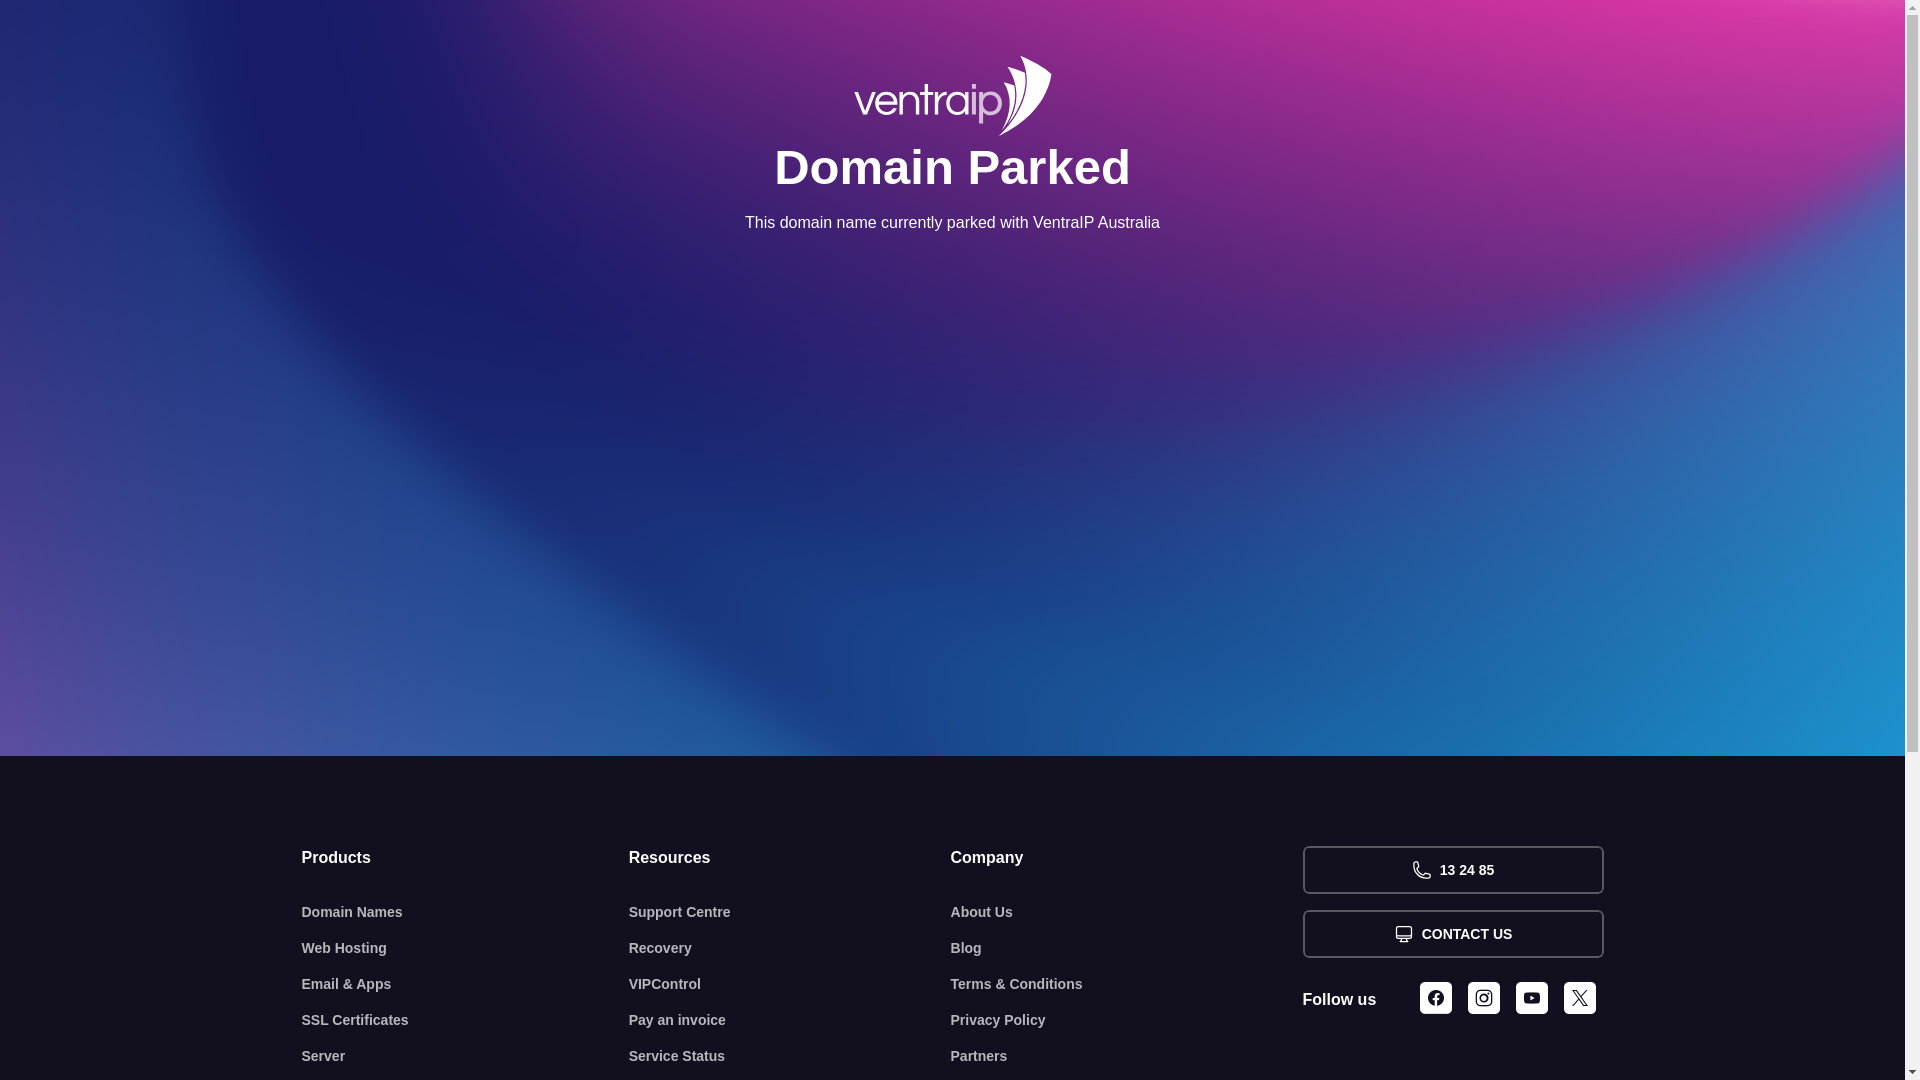 This screenshot has width=1920, height=1080. I want to click on Pay an invoice, so click(790, 1020).